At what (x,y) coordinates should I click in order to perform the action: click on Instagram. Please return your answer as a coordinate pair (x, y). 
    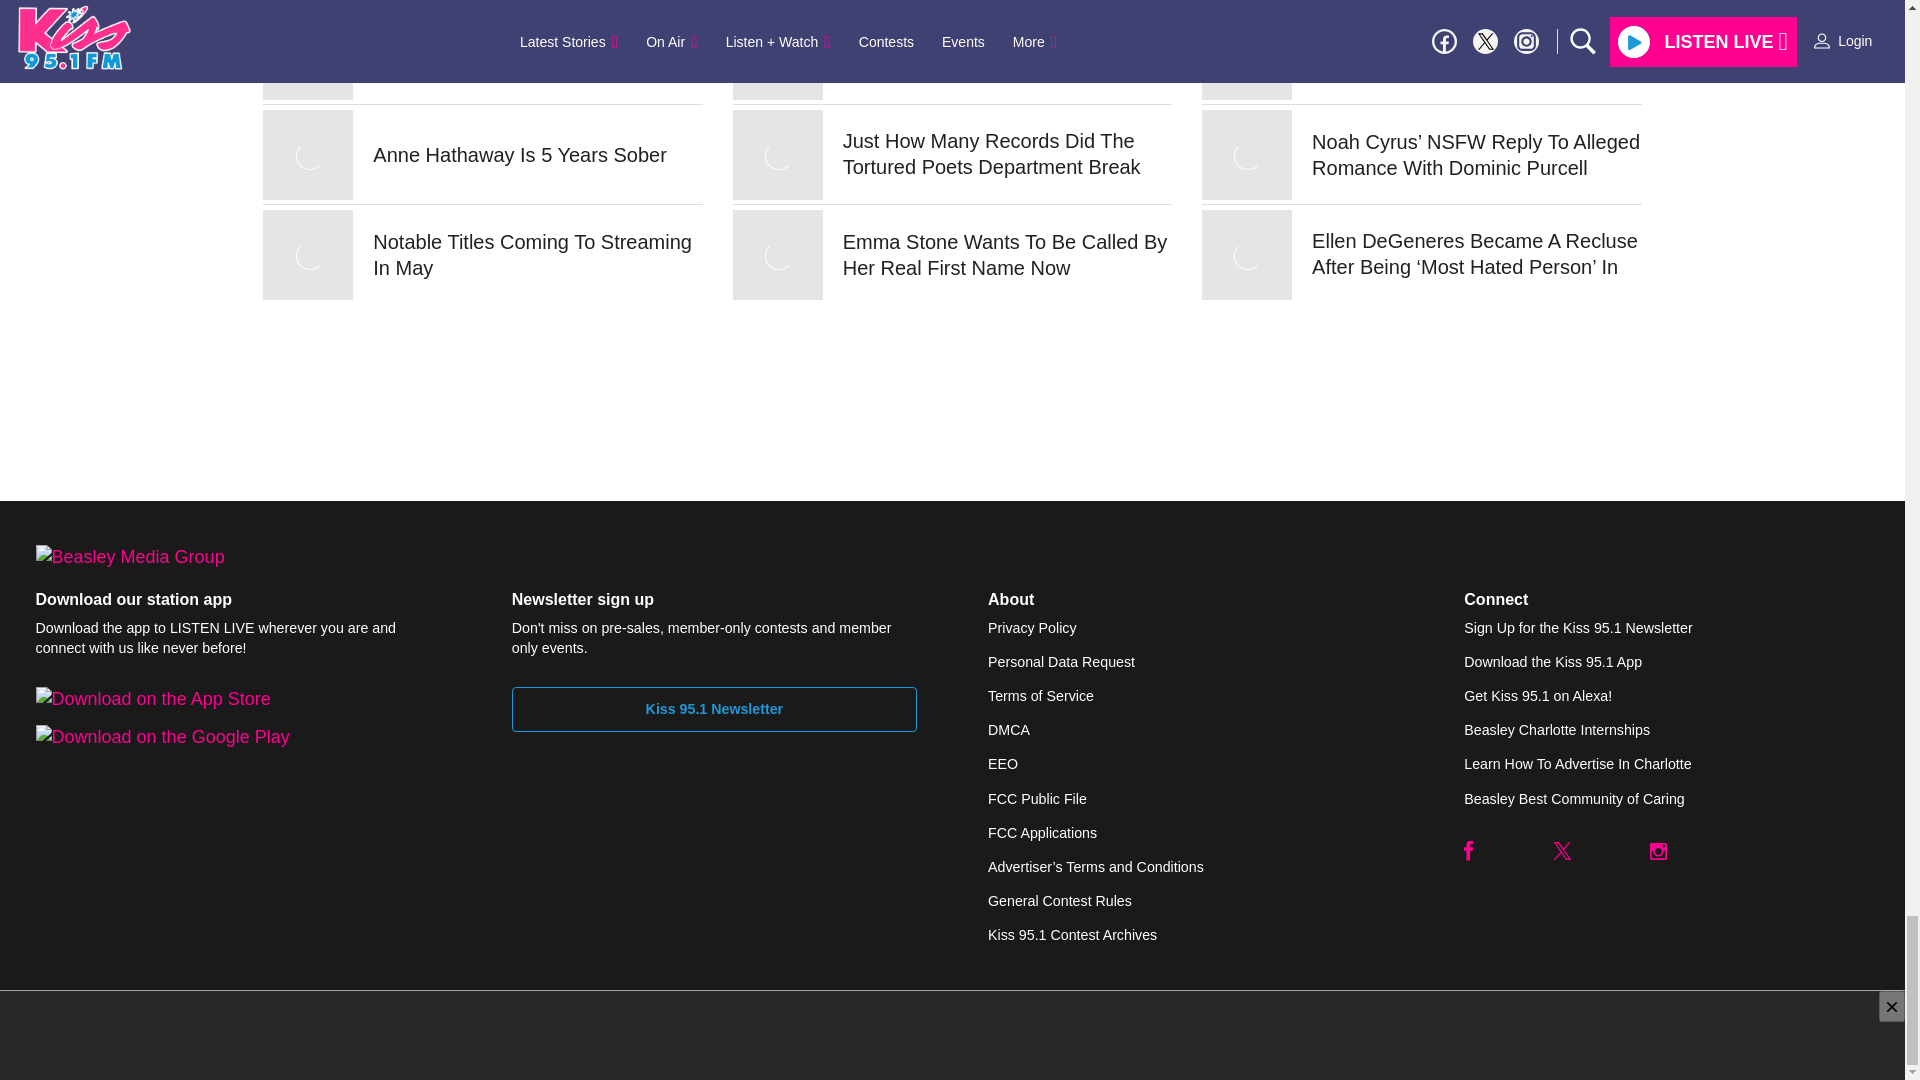
    Looking at the image, I should click on (1658, 850).